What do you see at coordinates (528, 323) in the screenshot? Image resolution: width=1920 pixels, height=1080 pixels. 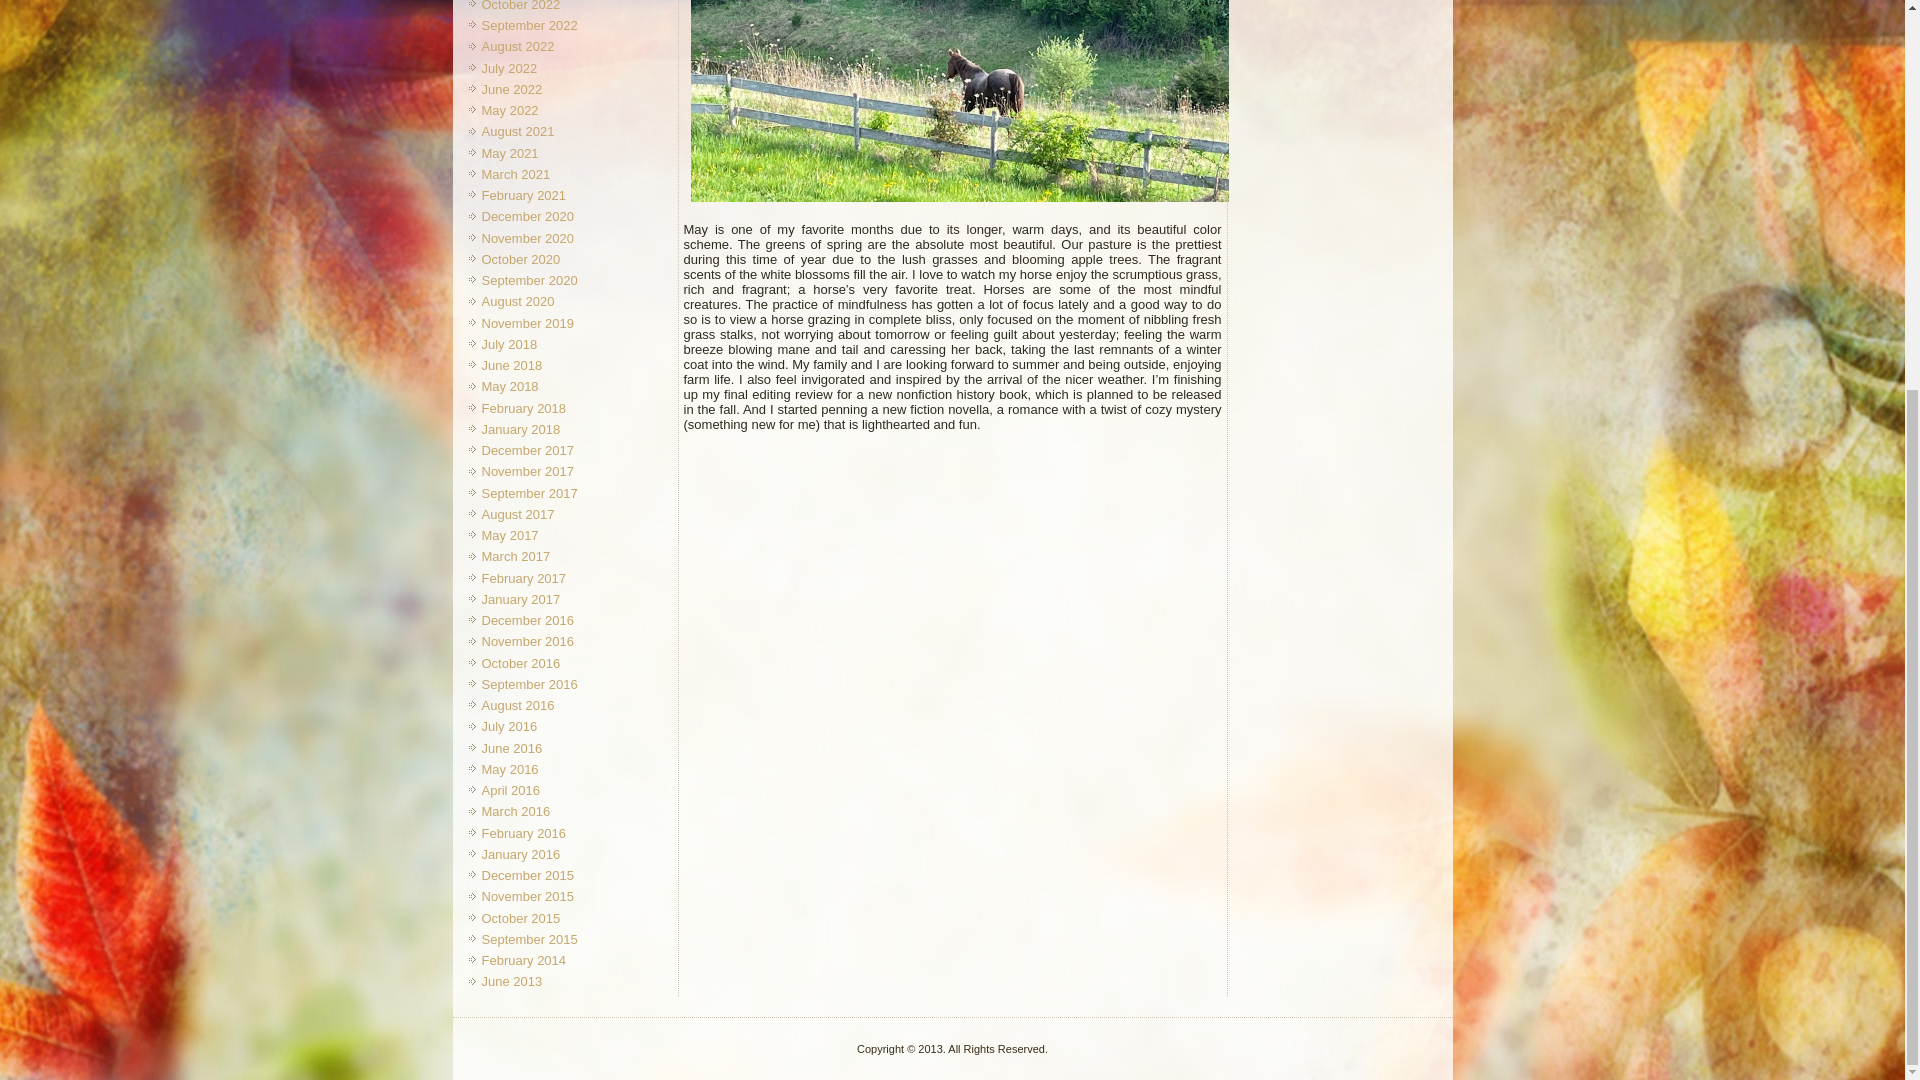 I see `November 2019` at bounding box center [528, 323].